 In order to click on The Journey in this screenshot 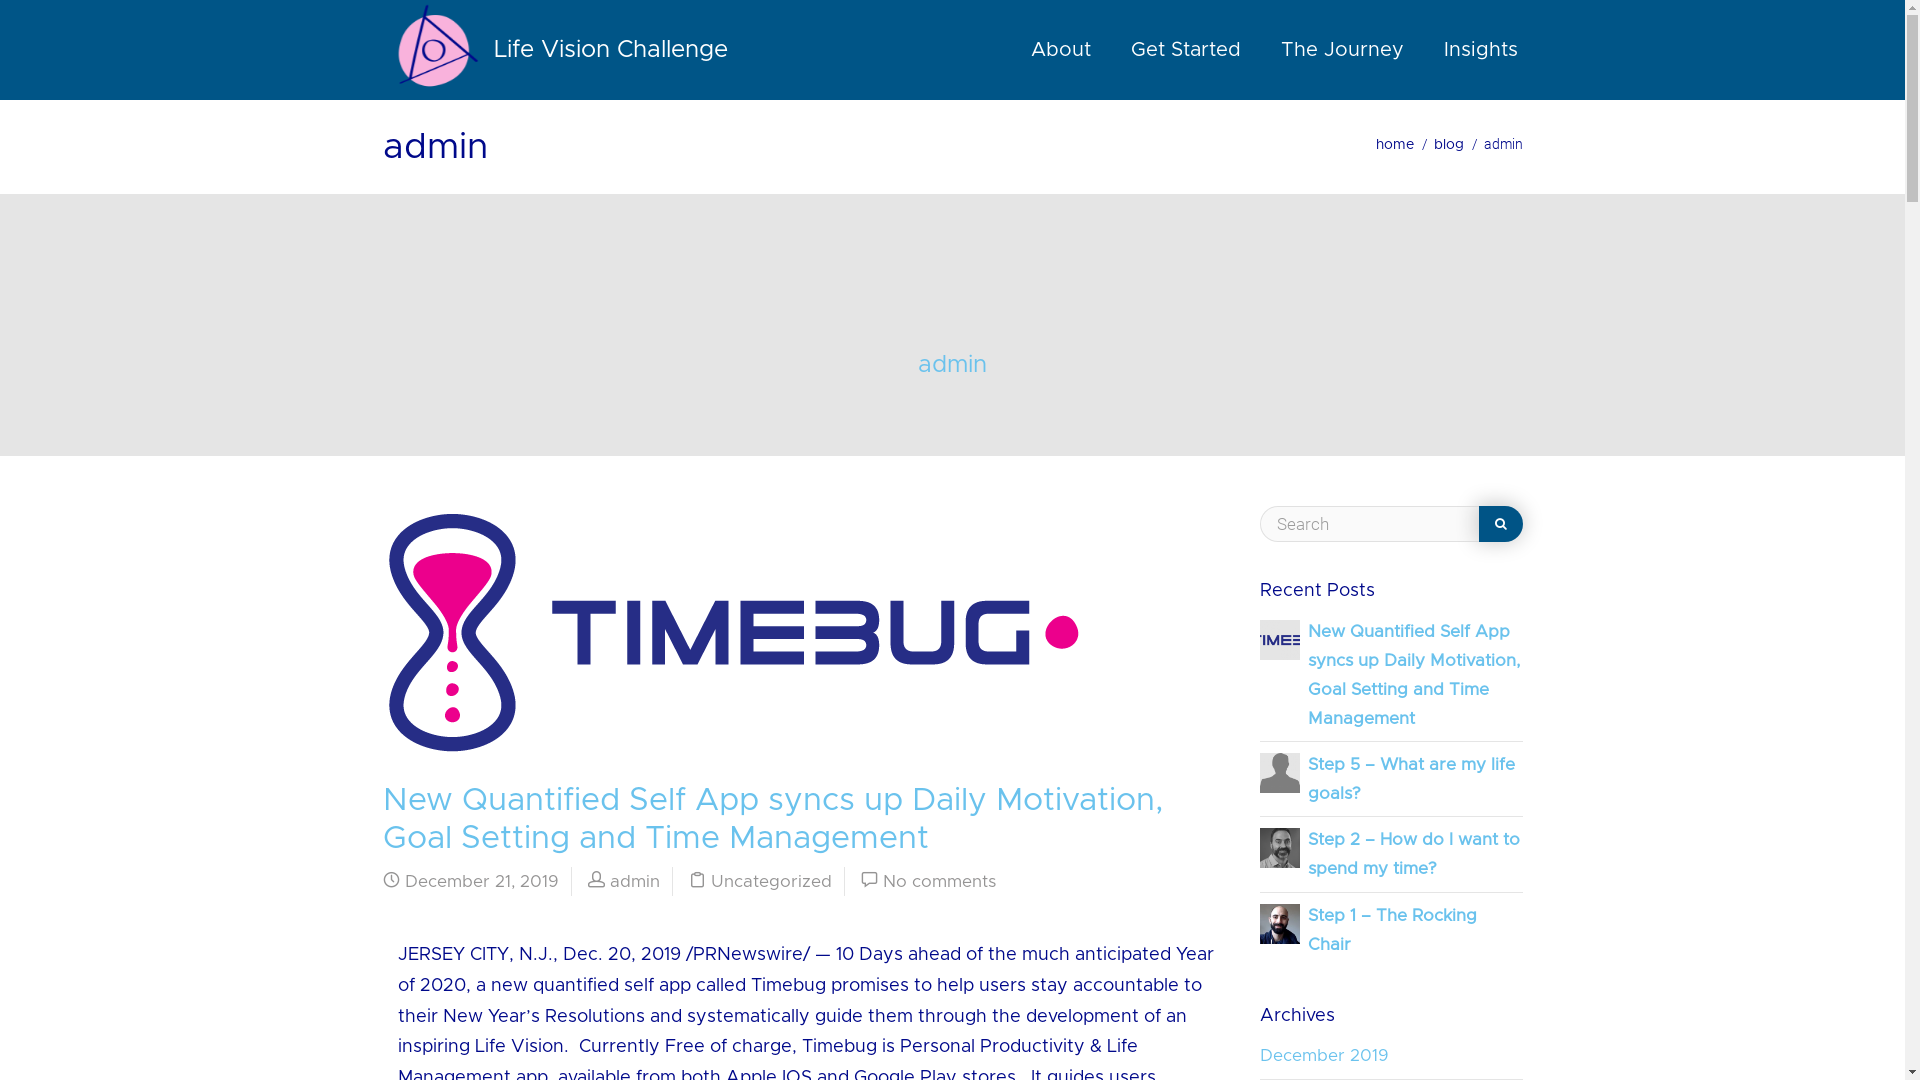, I will do `click(1342, 50)`.